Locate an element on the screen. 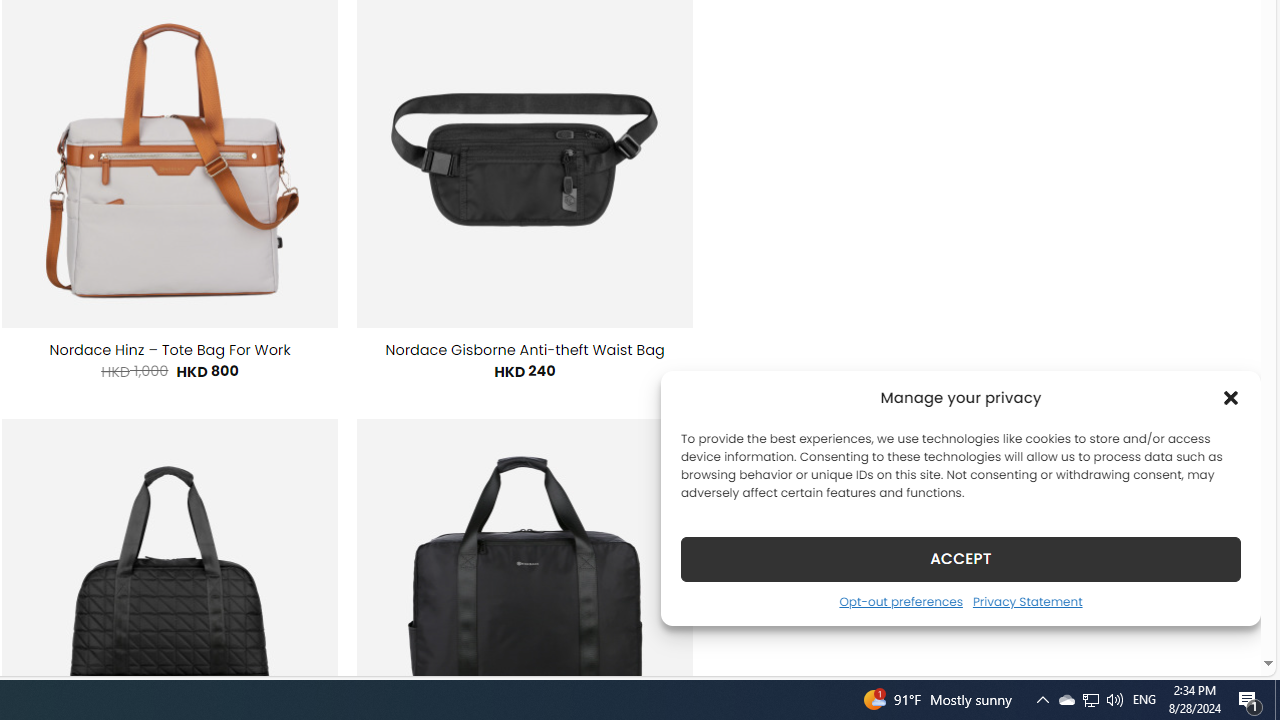  ACCEPT is located at coordinates (960, 558).